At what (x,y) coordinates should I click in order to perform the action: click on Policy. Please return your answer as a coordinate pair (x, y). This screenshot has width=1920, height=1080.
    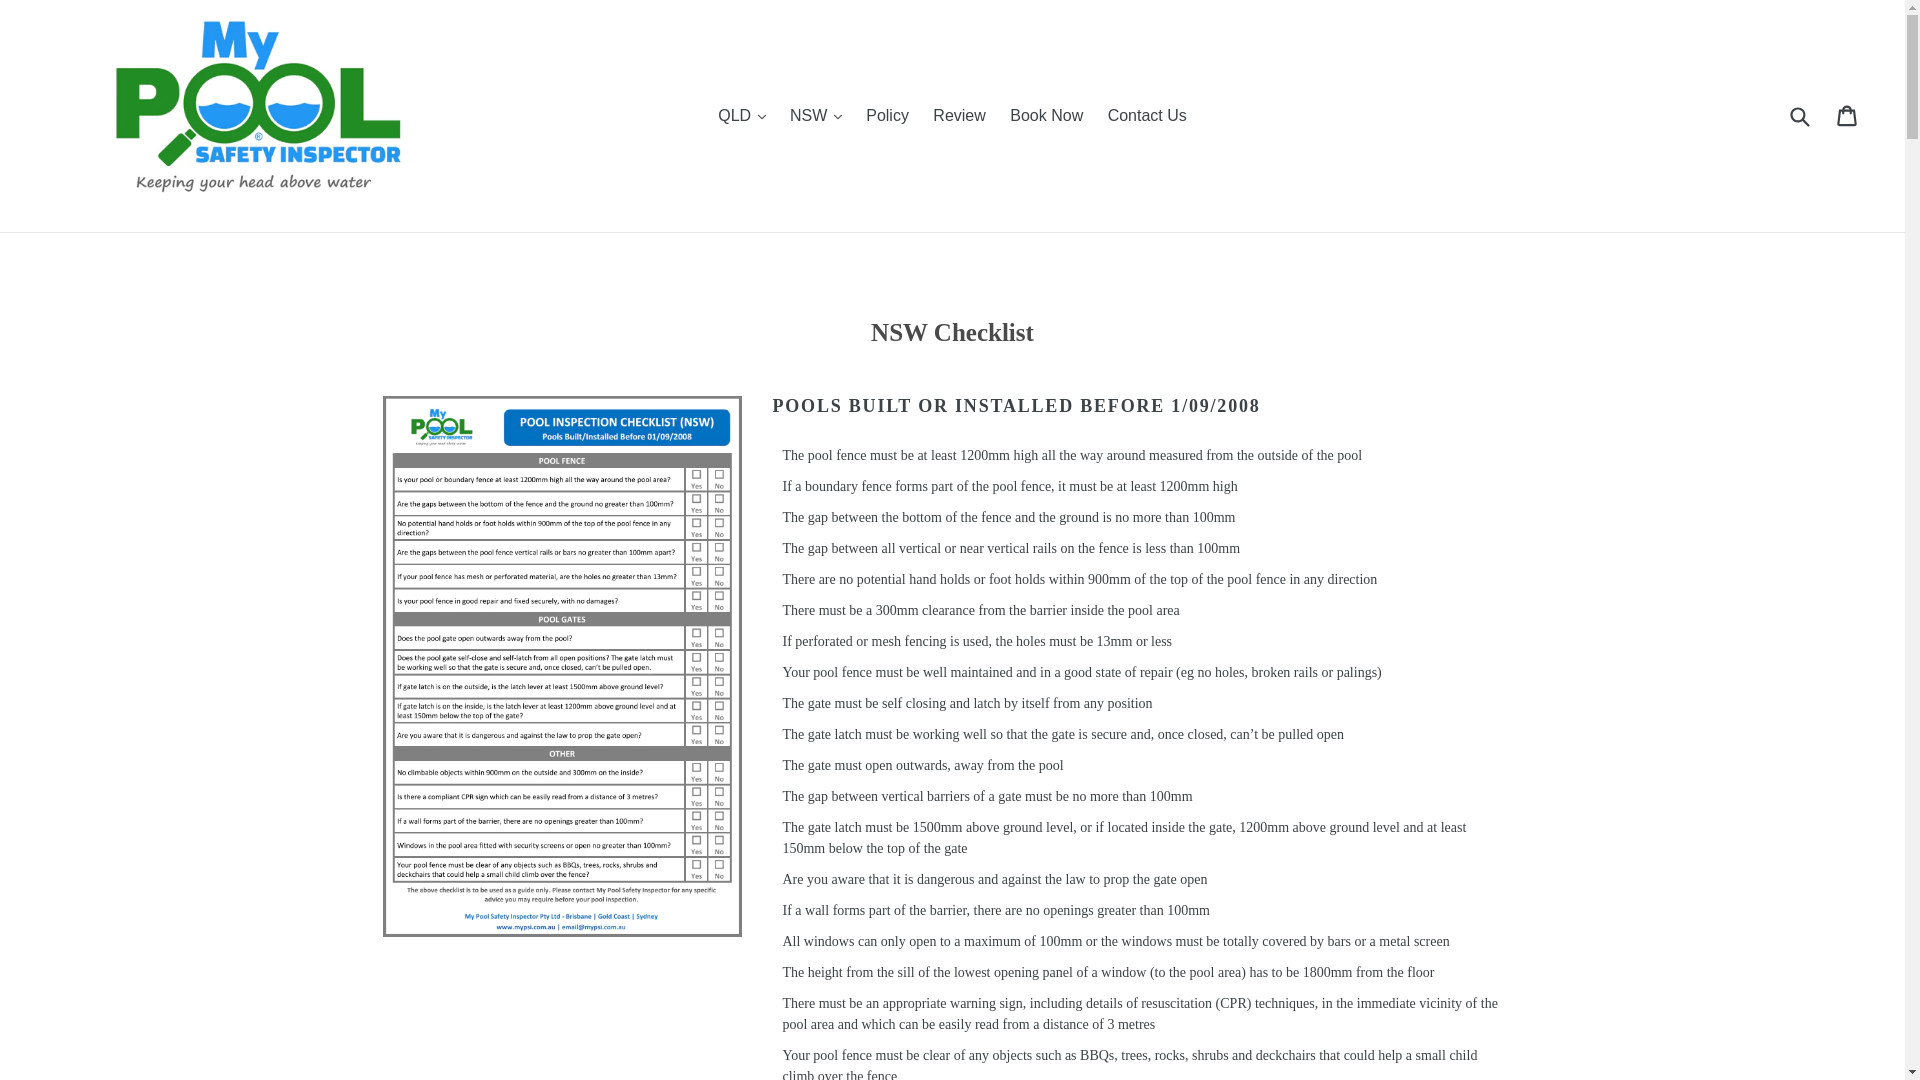
    Looking at the image, I should click on (888, 116).